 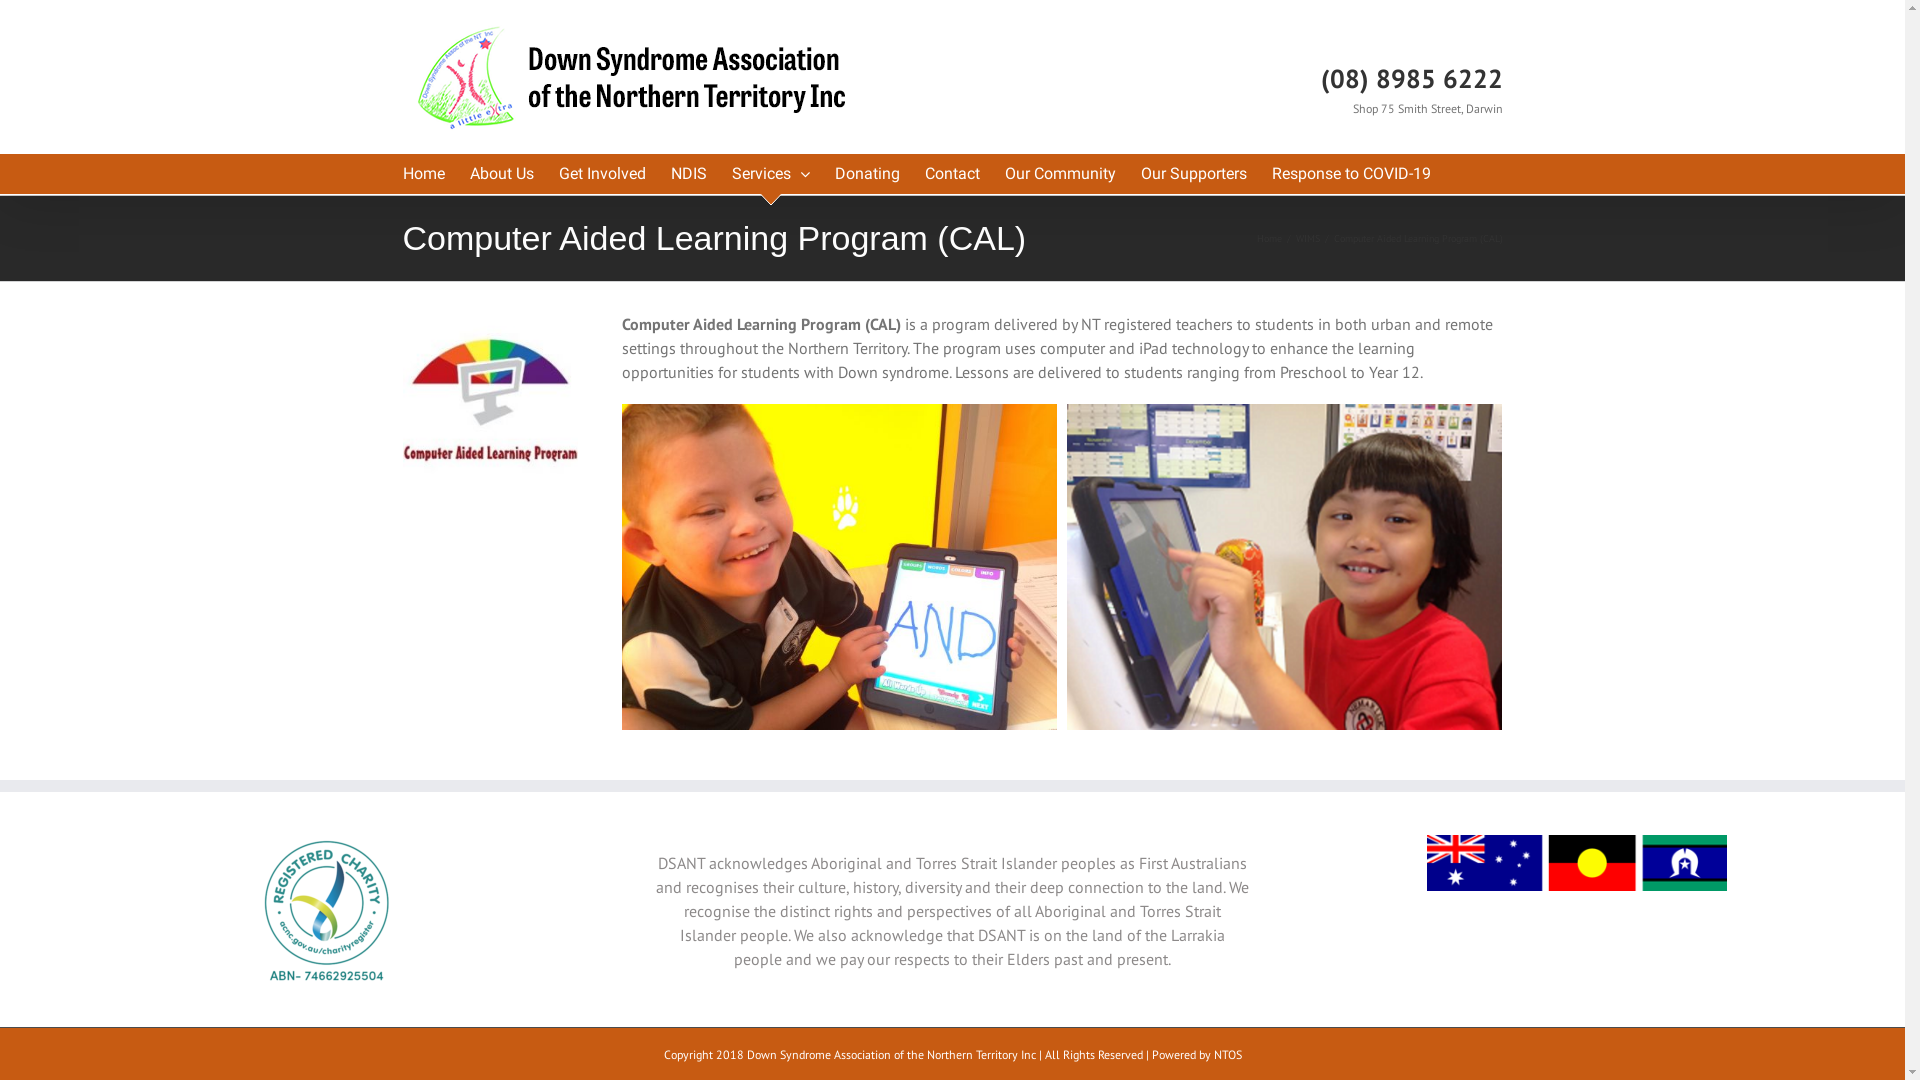 What do you see at coordinates (1411, 79) in the screenshot?
I see `(08) 8985 6222` at bounding box center [1411, 79].